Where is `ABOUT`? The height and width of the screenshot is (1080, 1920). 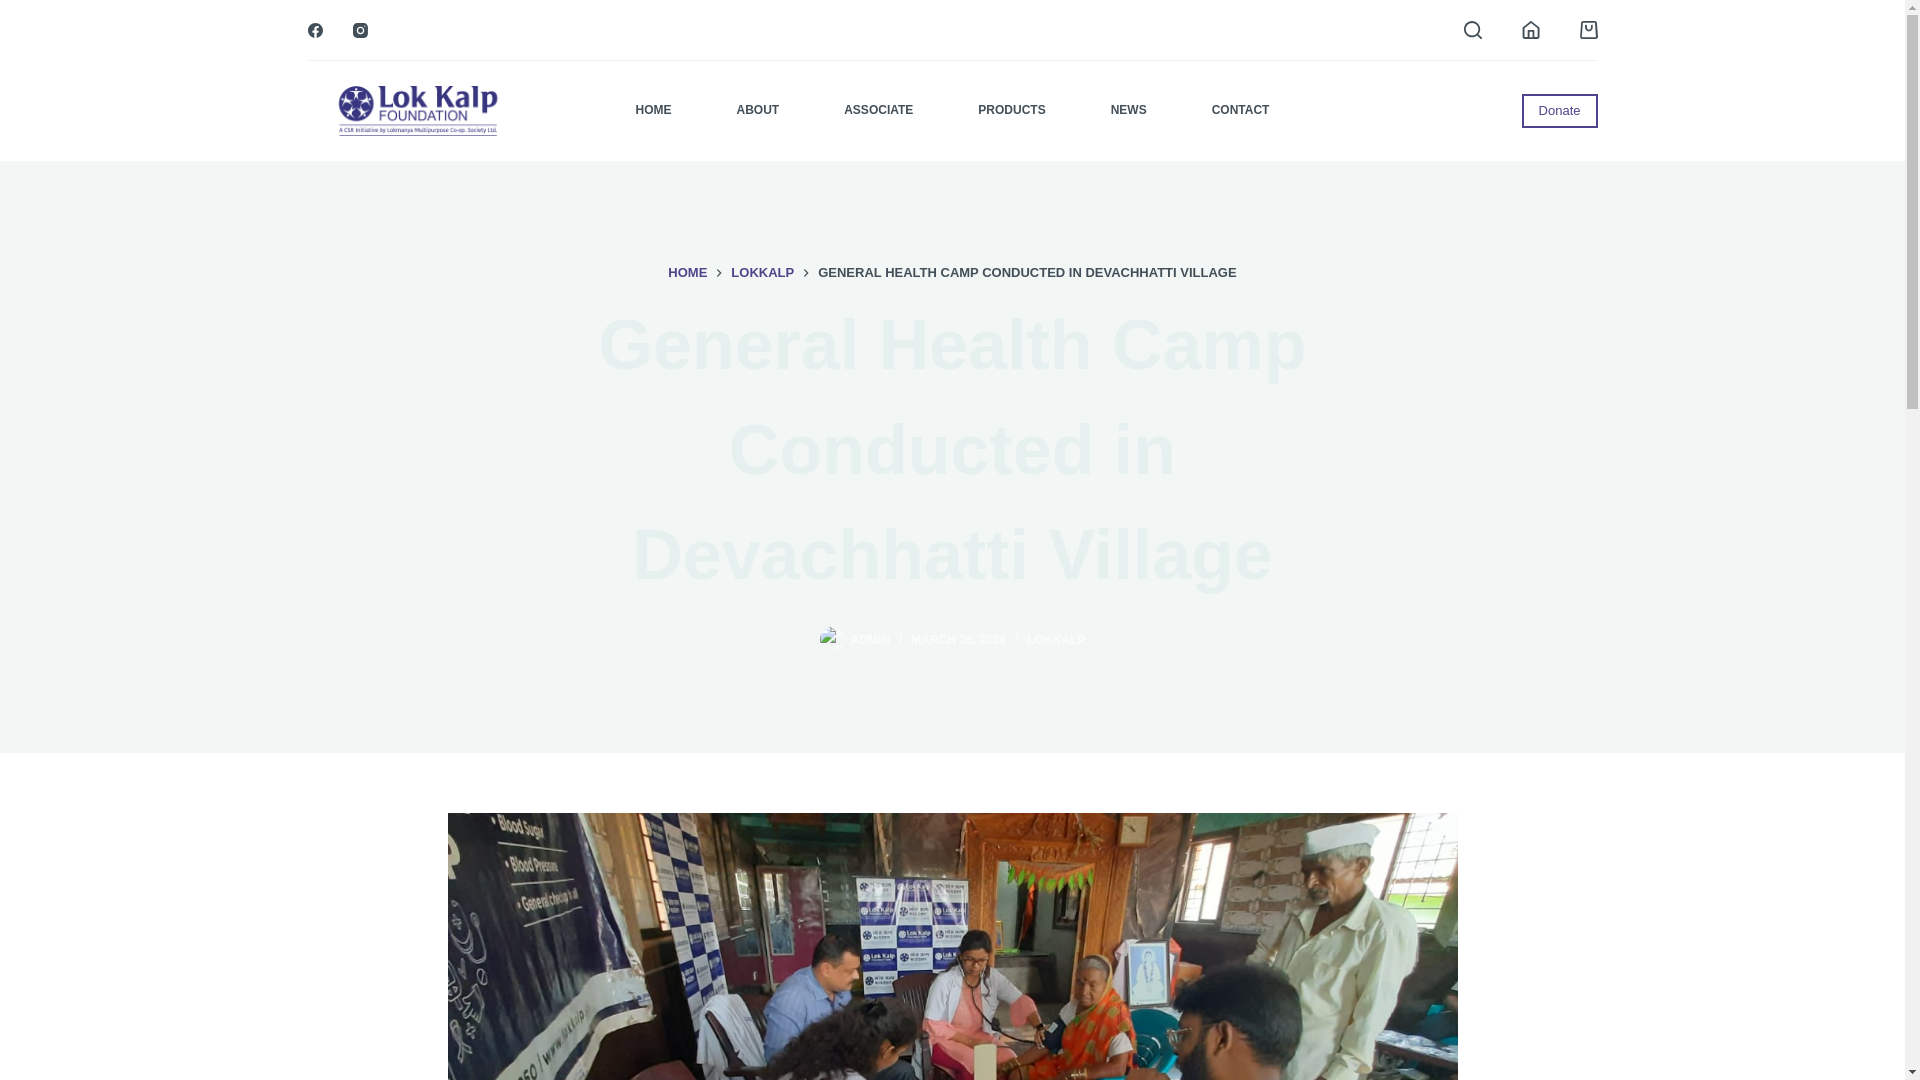
ABOUT is located at coordinates (758, 110).